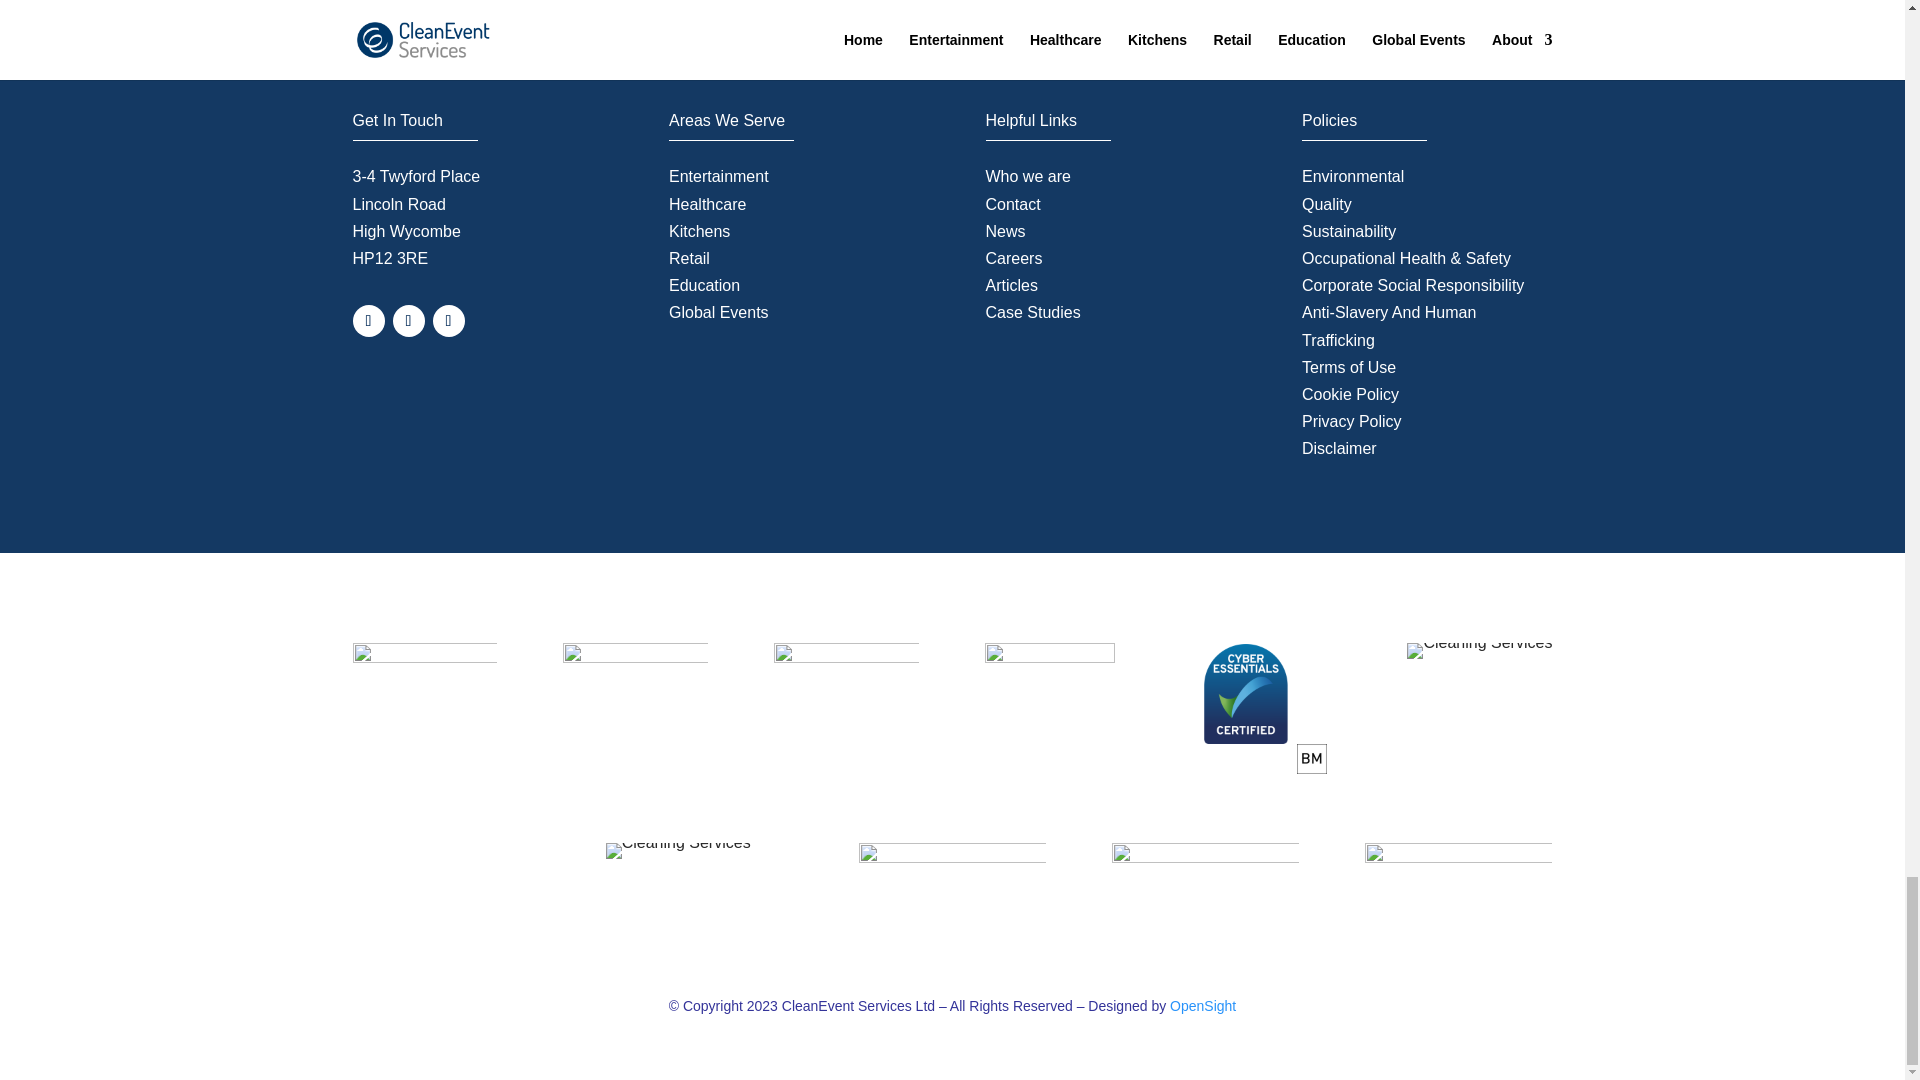 The width and height of the screenshot is (1920, 1080). I want to click on Who we are, so click(1028, 176).